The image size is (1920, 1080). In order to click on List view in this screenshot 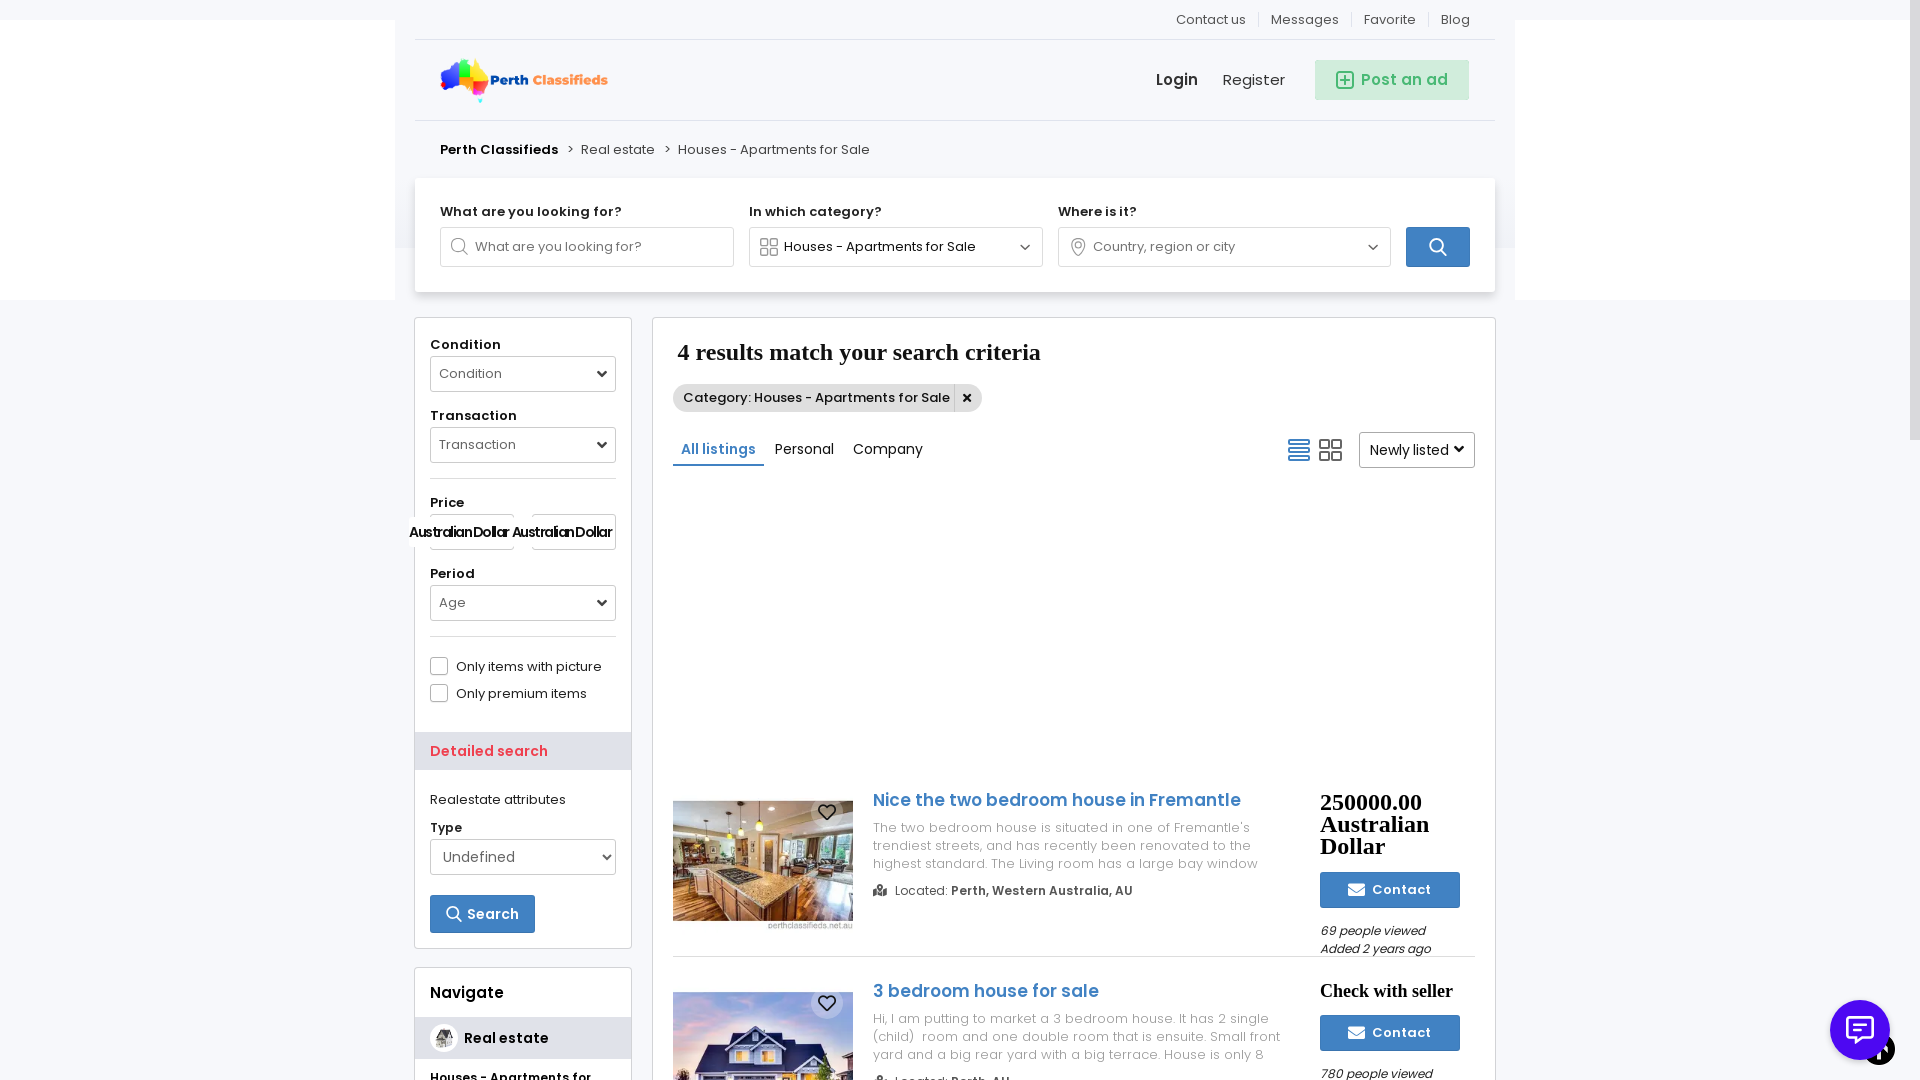, I will do `click(1299, 450)`.